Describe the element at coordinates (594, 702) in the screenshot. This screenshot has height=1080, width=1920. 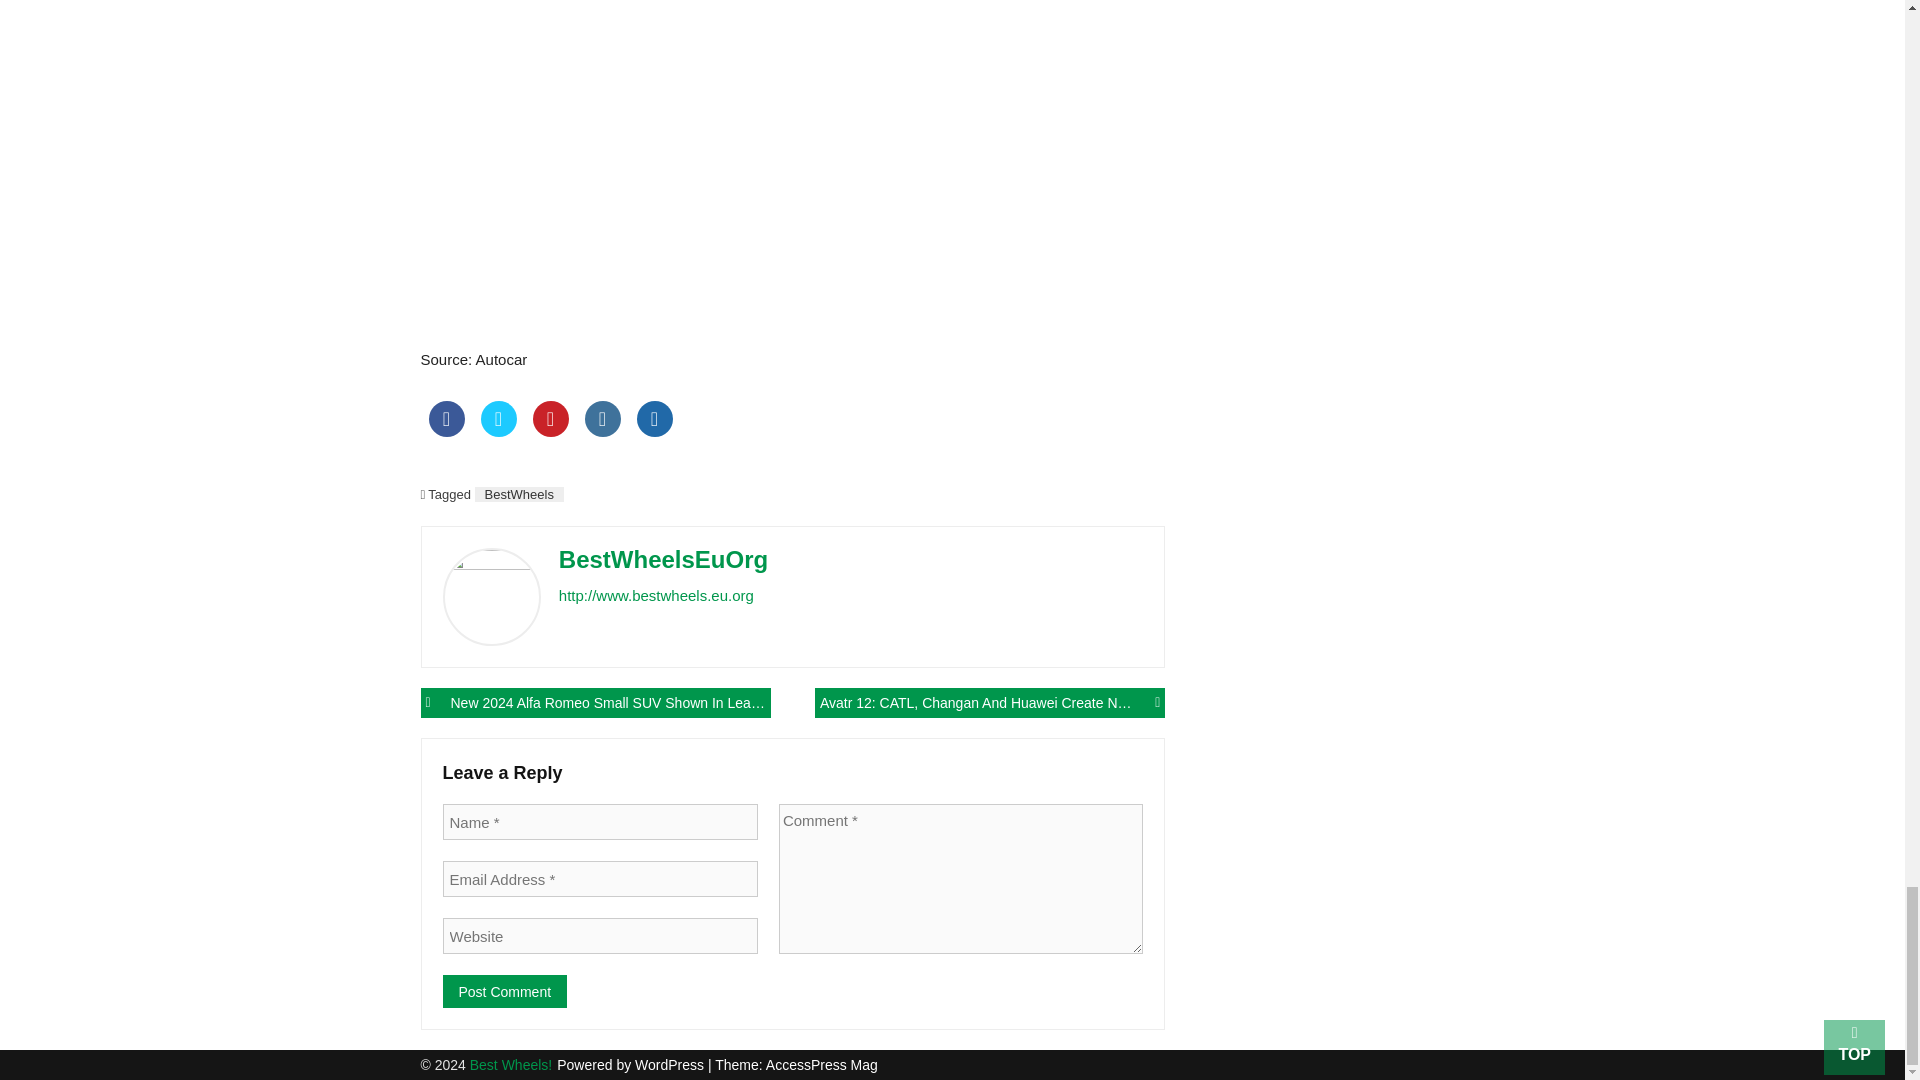
I see `New 2024 Alfa Romeo Small SUV Shown In Leaked Images` at that location.